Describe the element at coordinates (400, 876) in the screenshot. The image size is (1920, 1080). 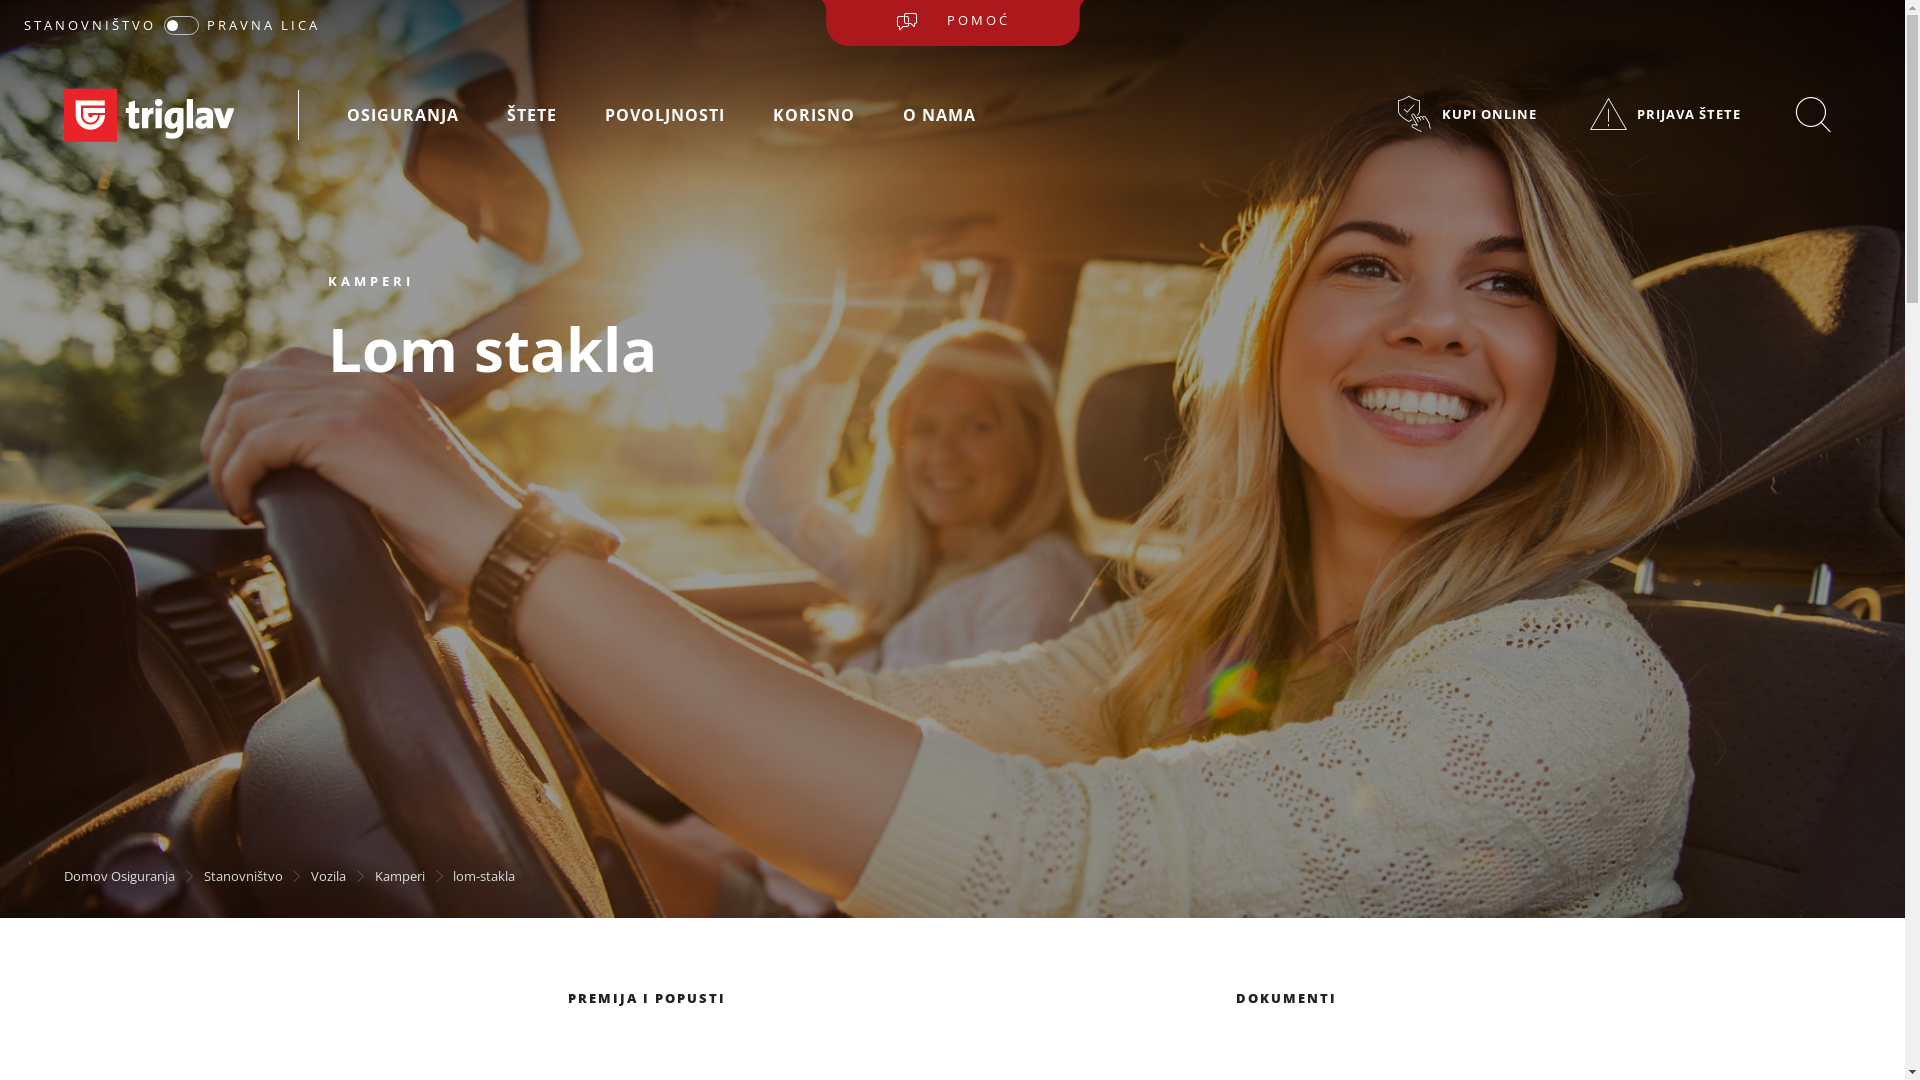
I see `Kamperi` at that location.